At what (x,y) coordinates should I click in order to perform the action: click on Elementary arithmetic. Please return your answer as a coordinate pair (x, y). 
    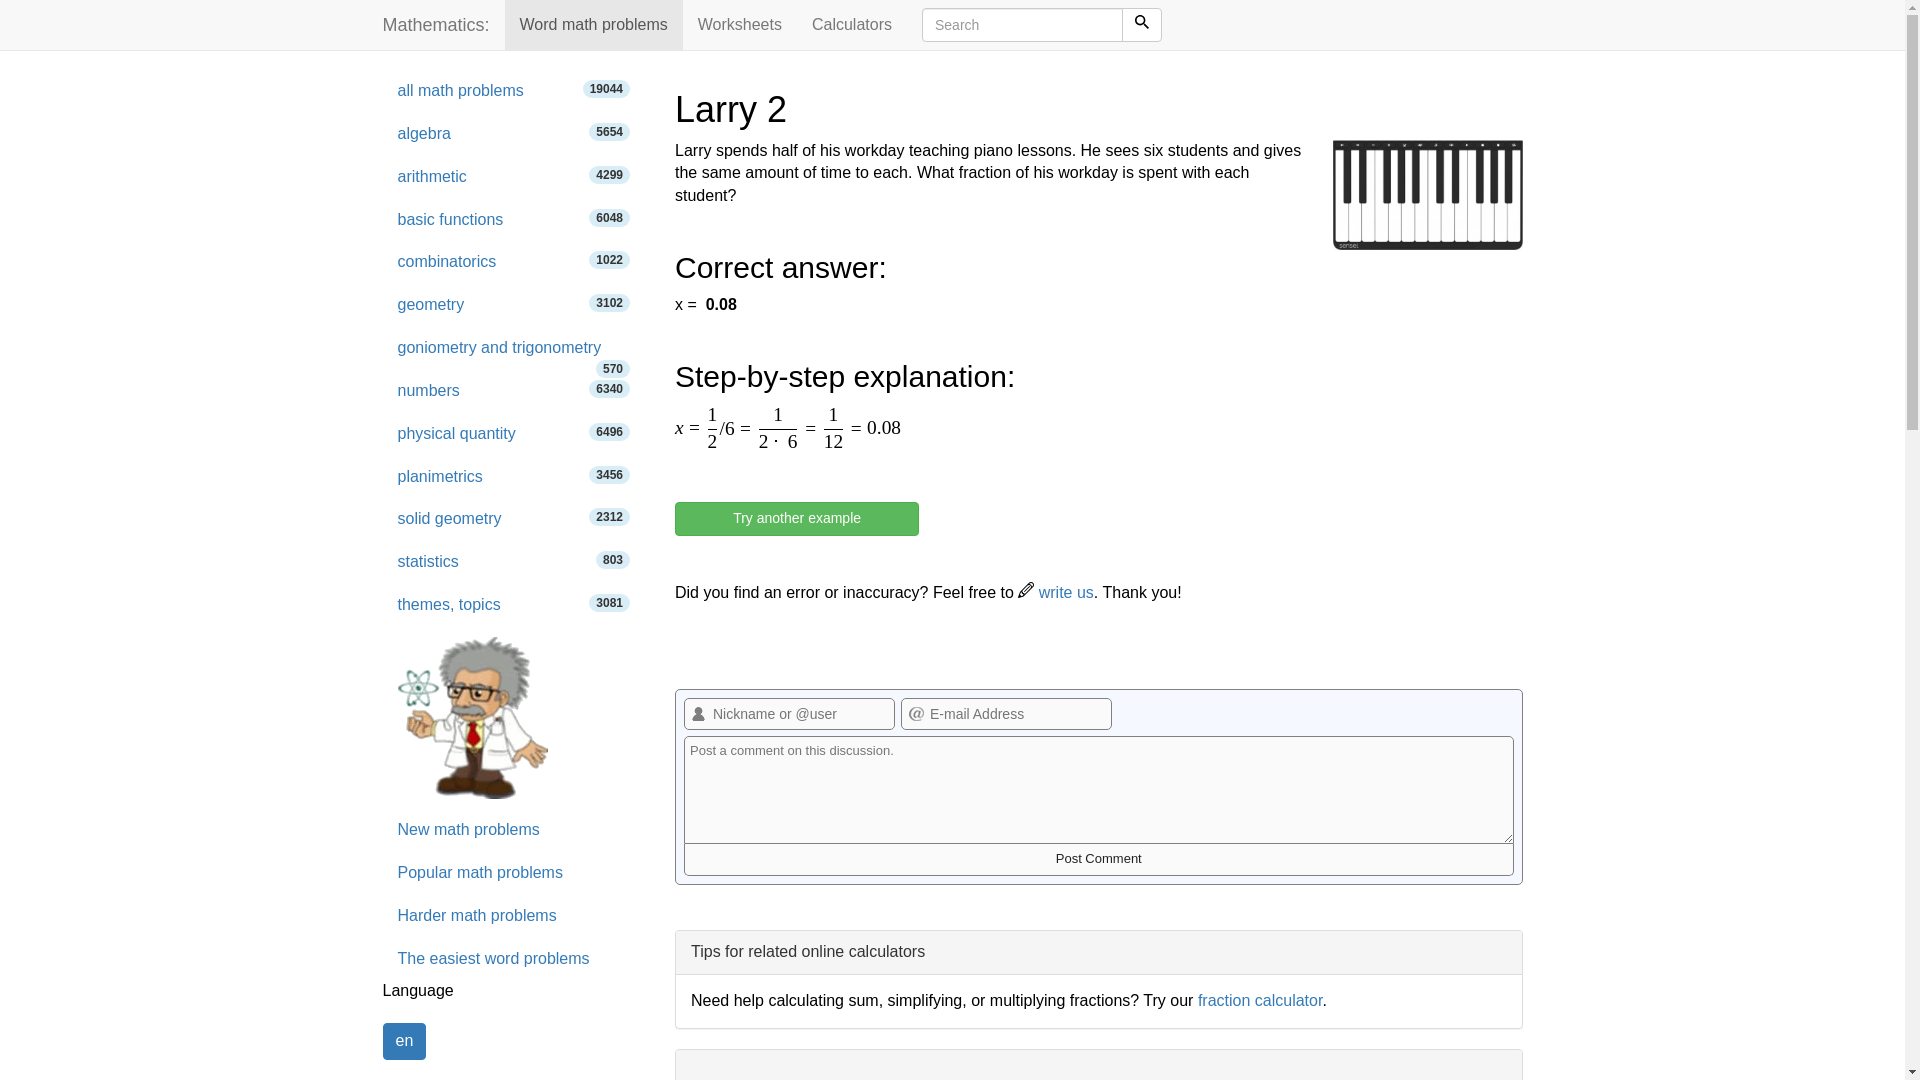
    Looking at the image, I should click on (514, 134).